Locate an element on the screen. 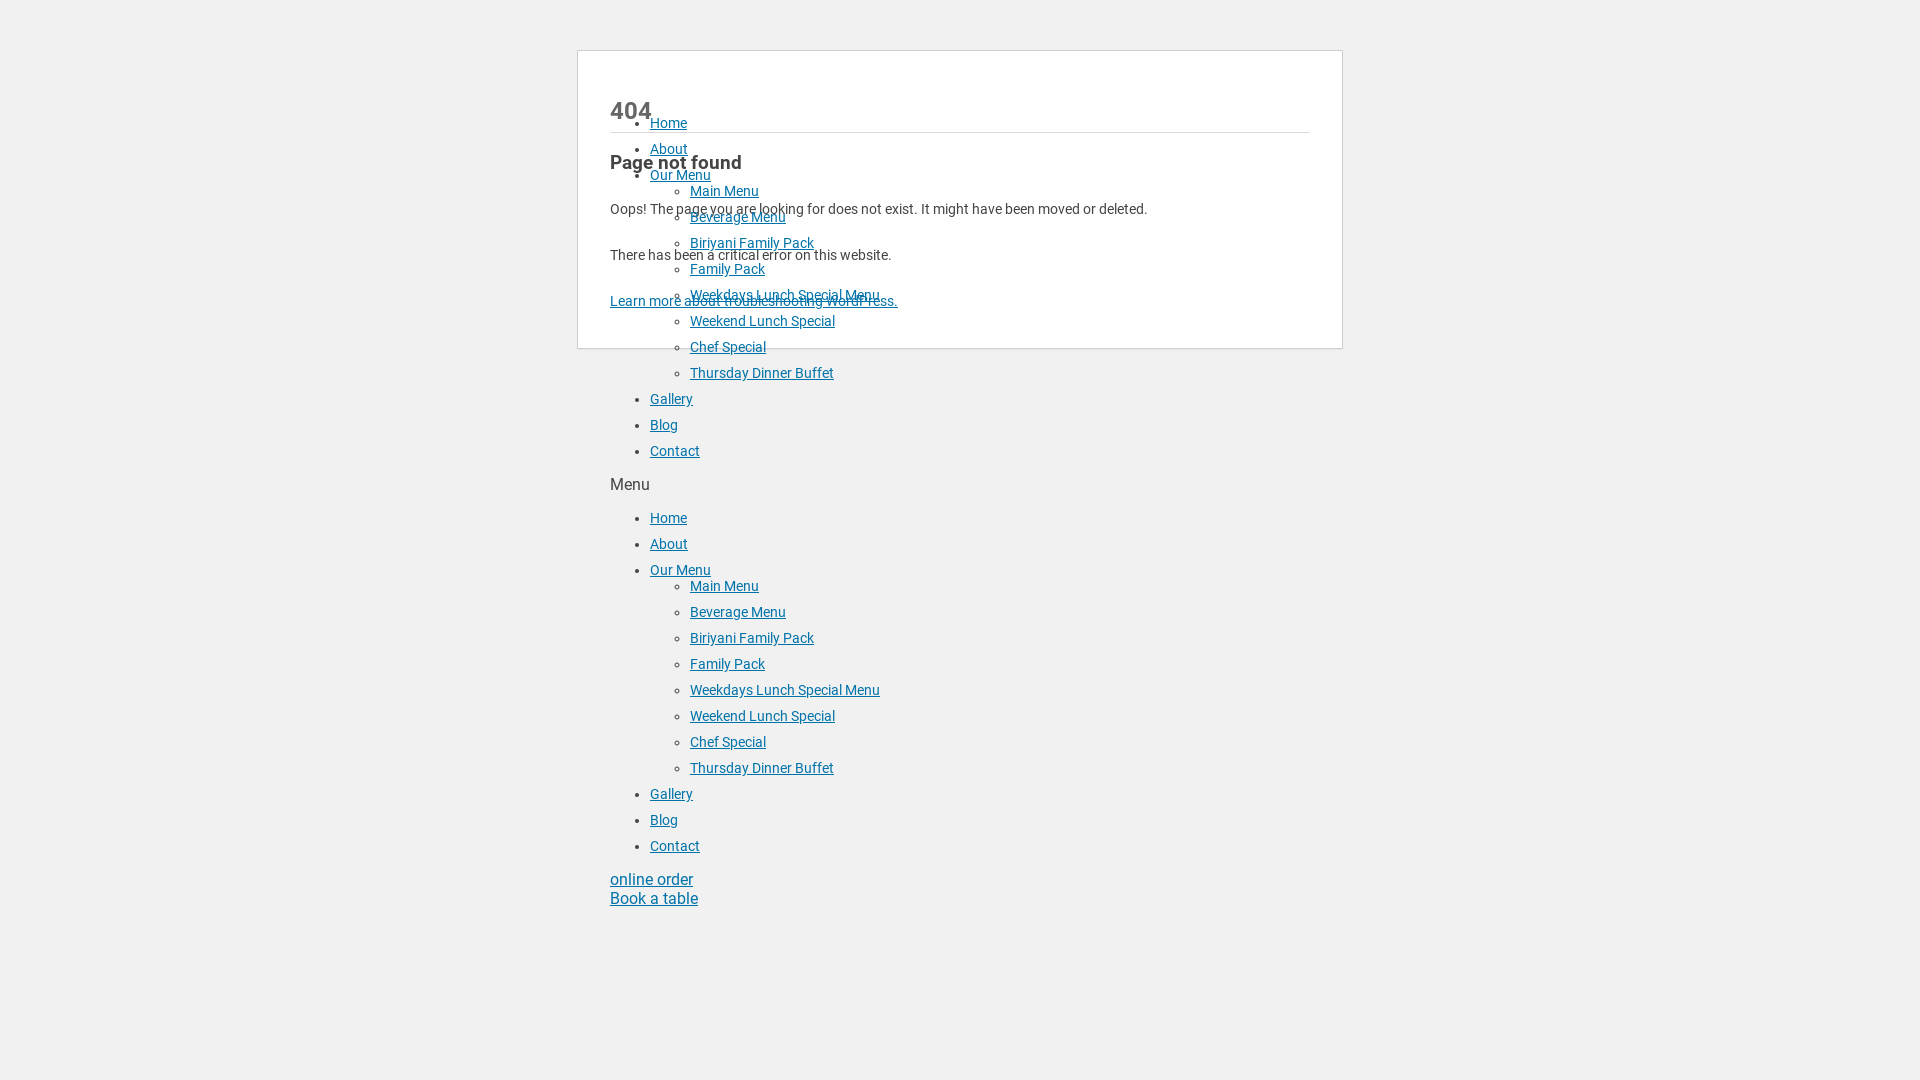  Blog is located at coordinates (664, 820).